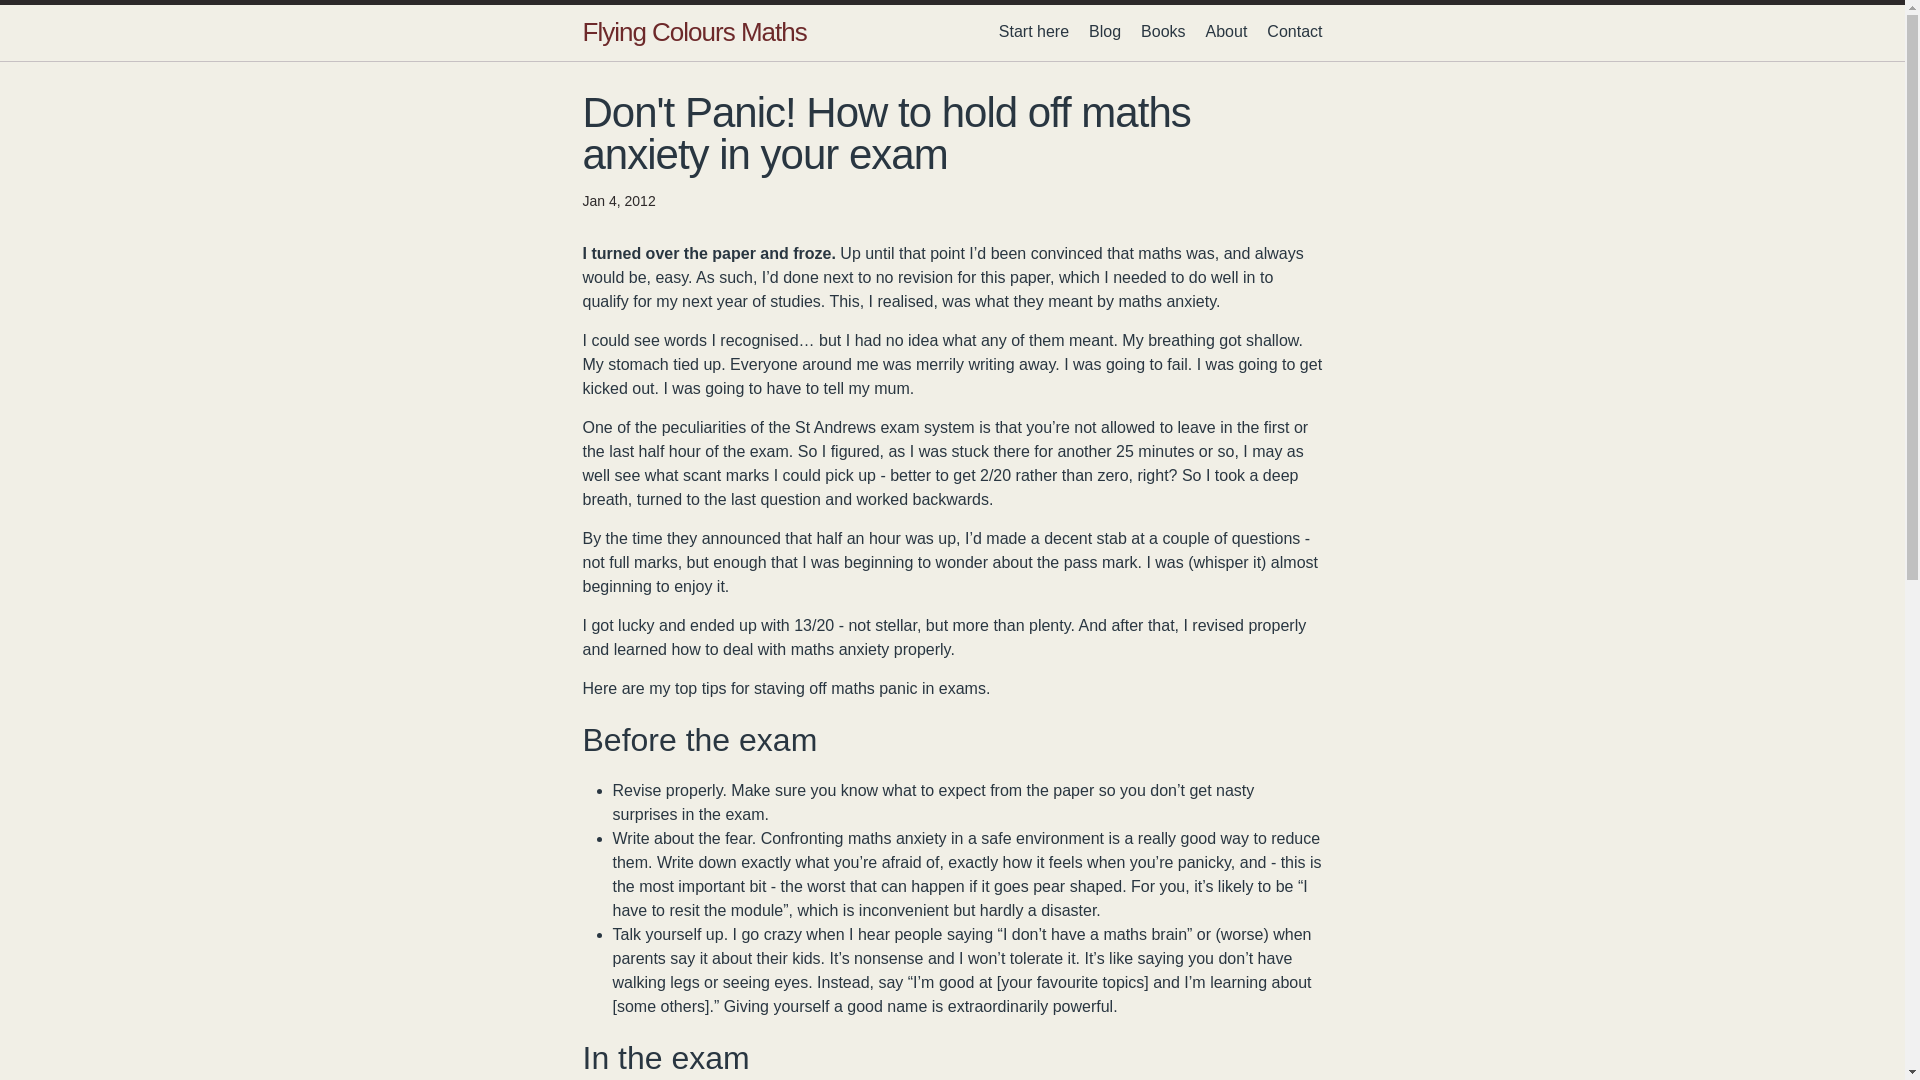  Describe the element at coordinates (1104, 30) in the screenshot. I see `Blog` at that location.